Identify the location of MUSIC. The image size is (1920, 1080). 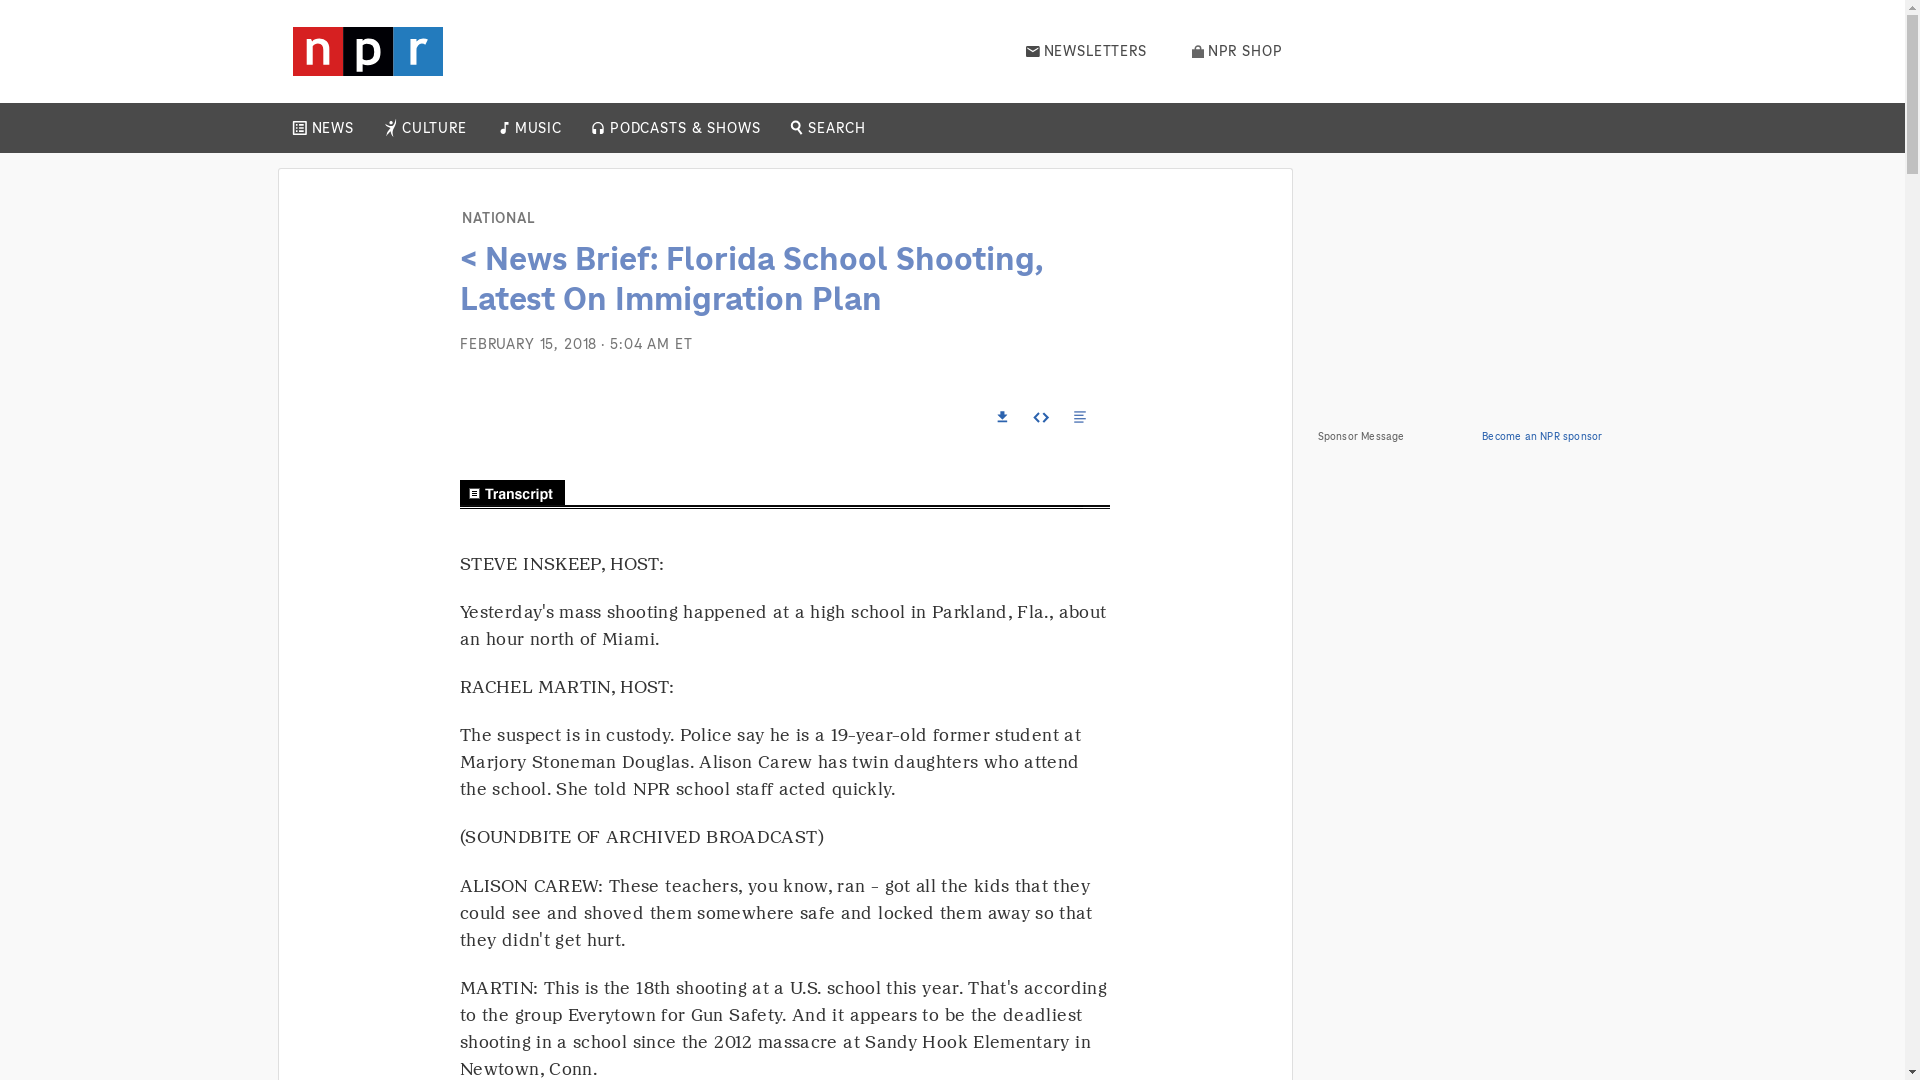
(537, 128).